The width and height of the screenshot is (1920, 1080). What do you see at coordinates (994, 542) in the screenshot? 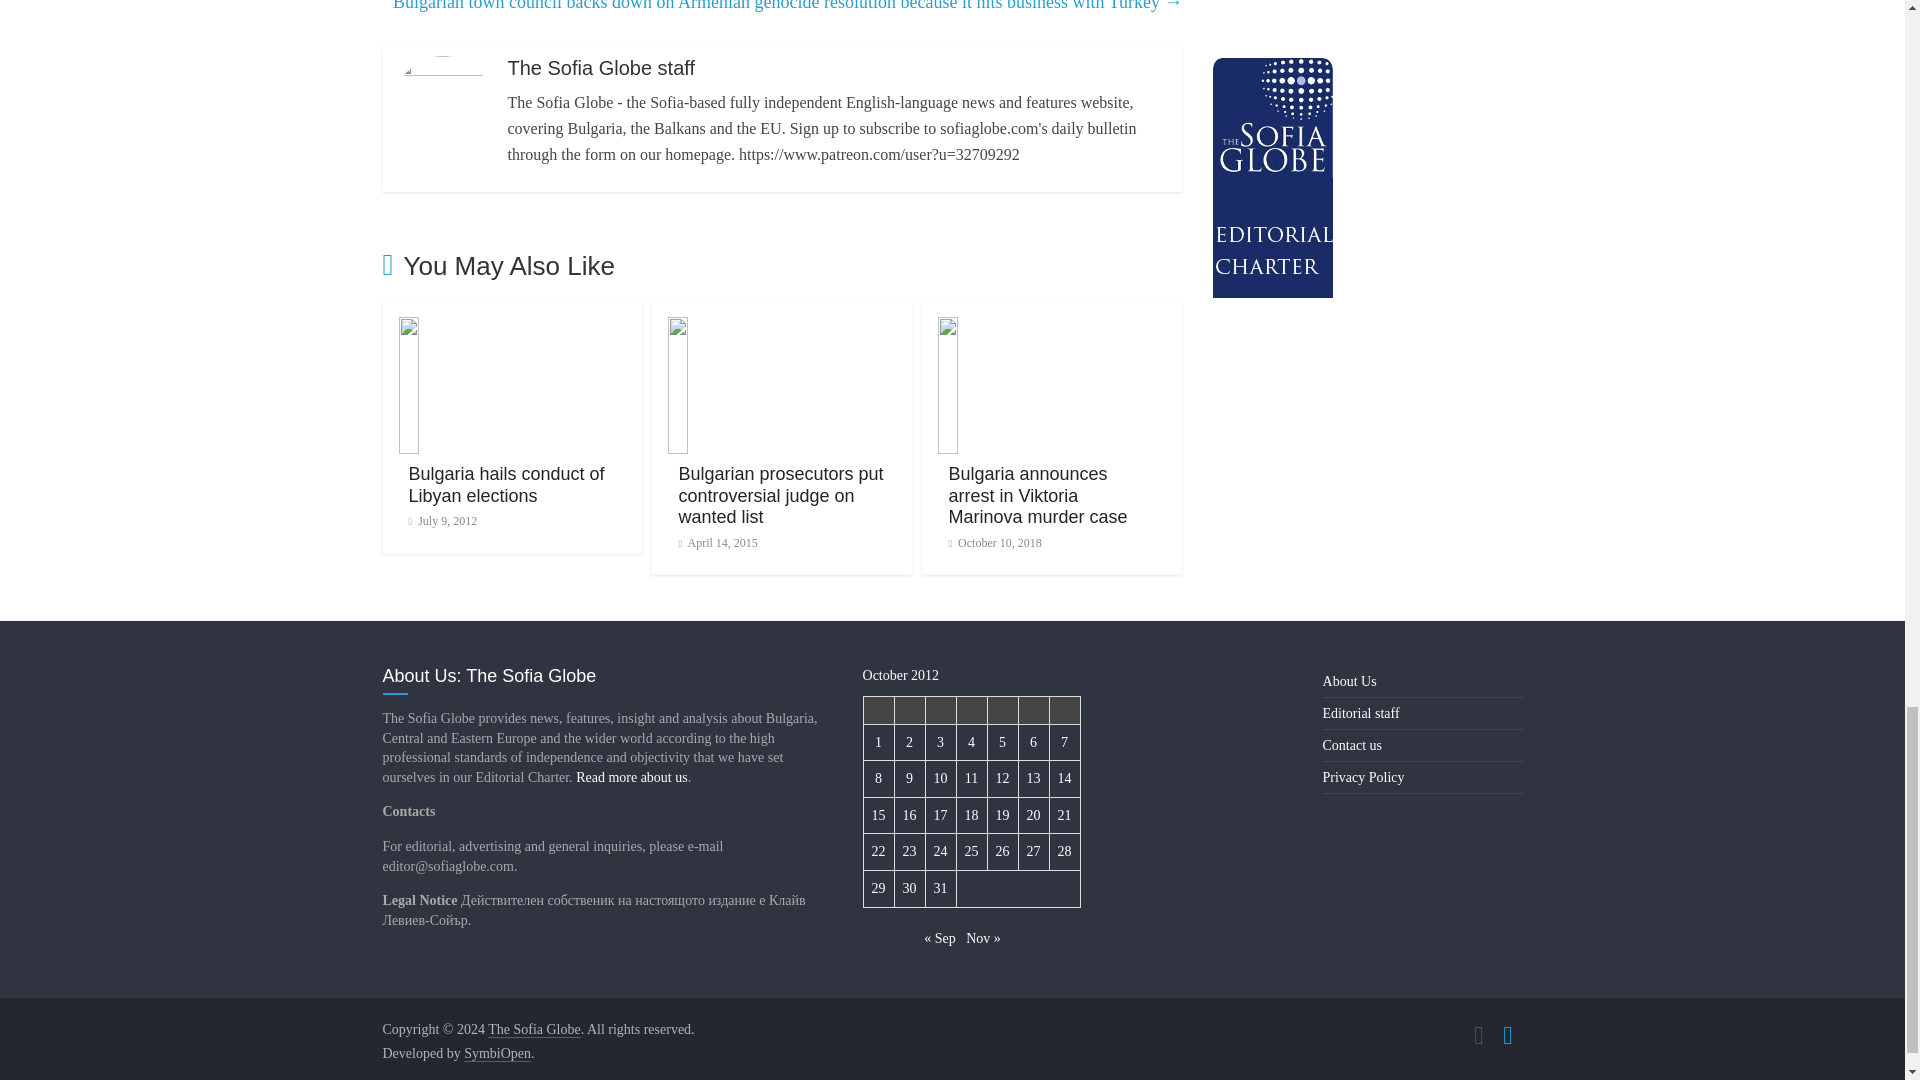
I see `October 10, 2018` at bounding box center [994, 542].